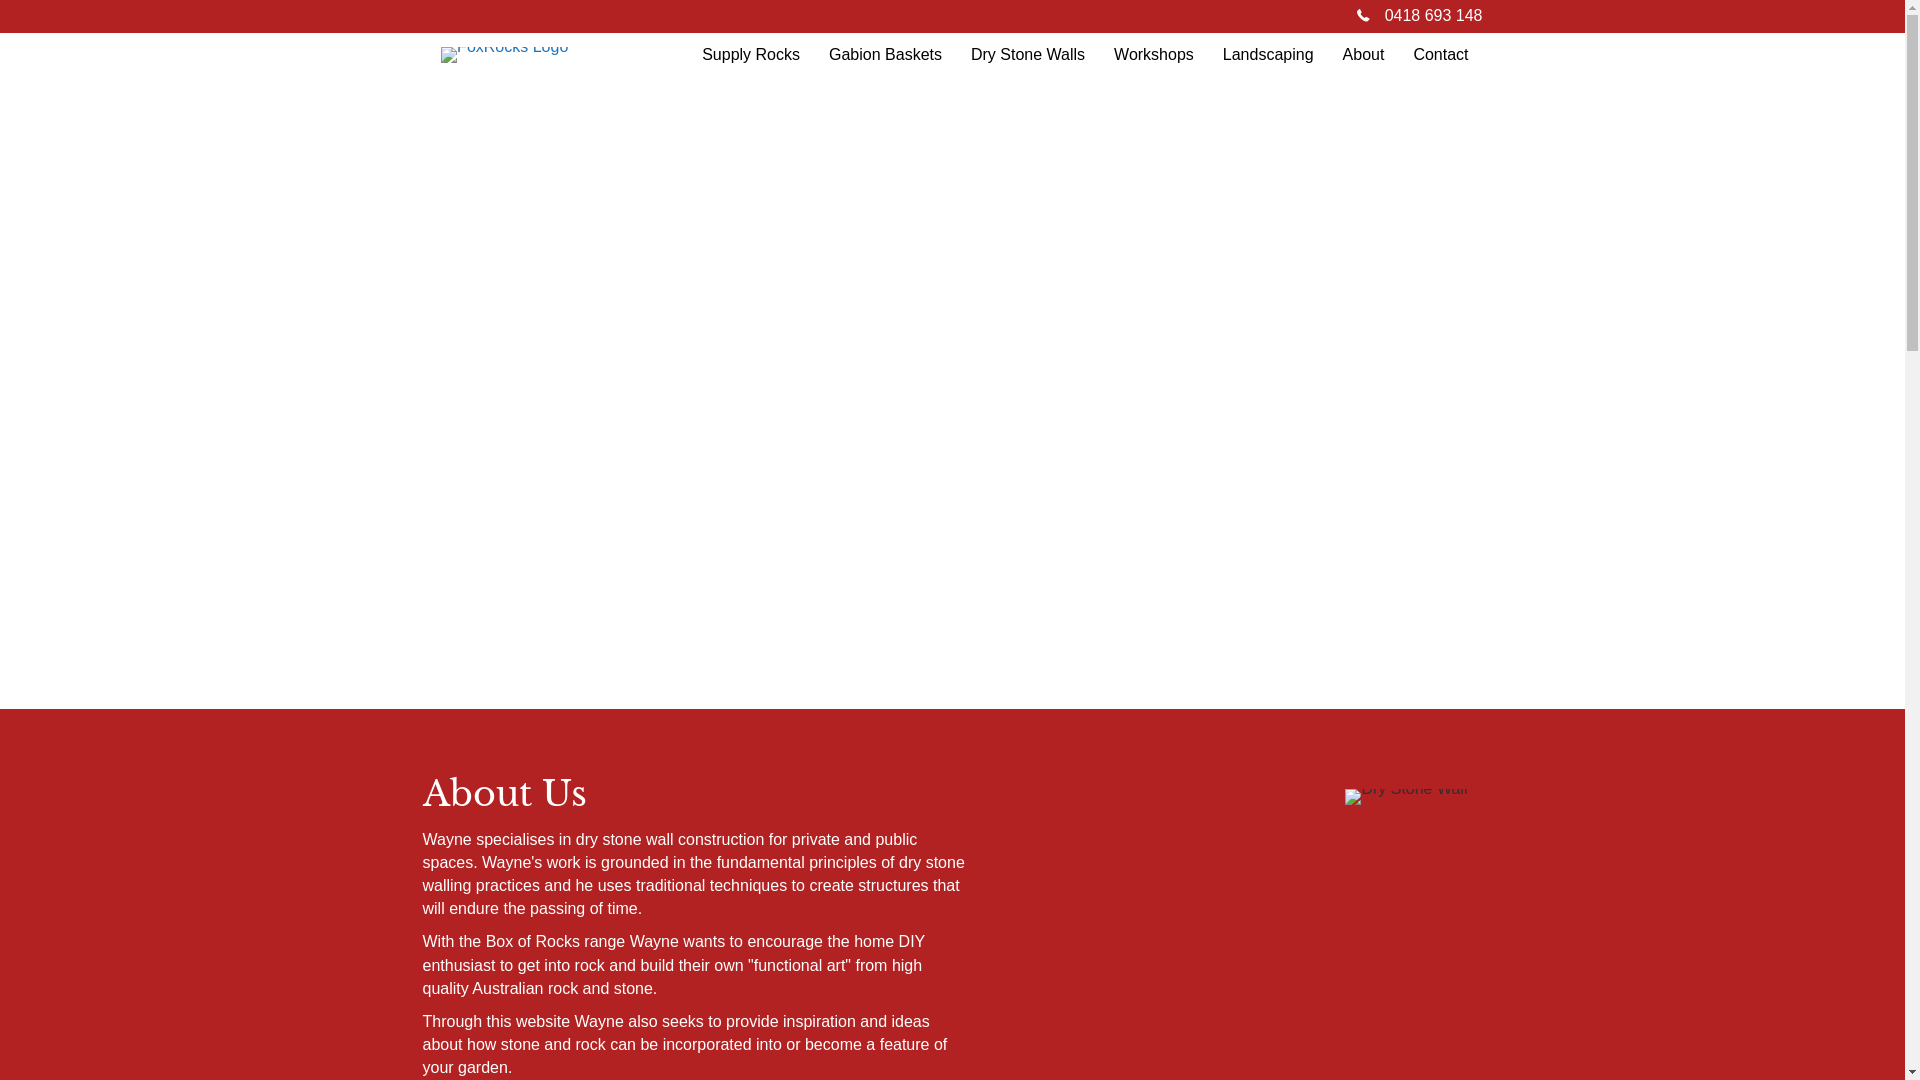  Describe the element at coordinates (1268, 55) in the screenshot. I see `Landscaping` at that location.